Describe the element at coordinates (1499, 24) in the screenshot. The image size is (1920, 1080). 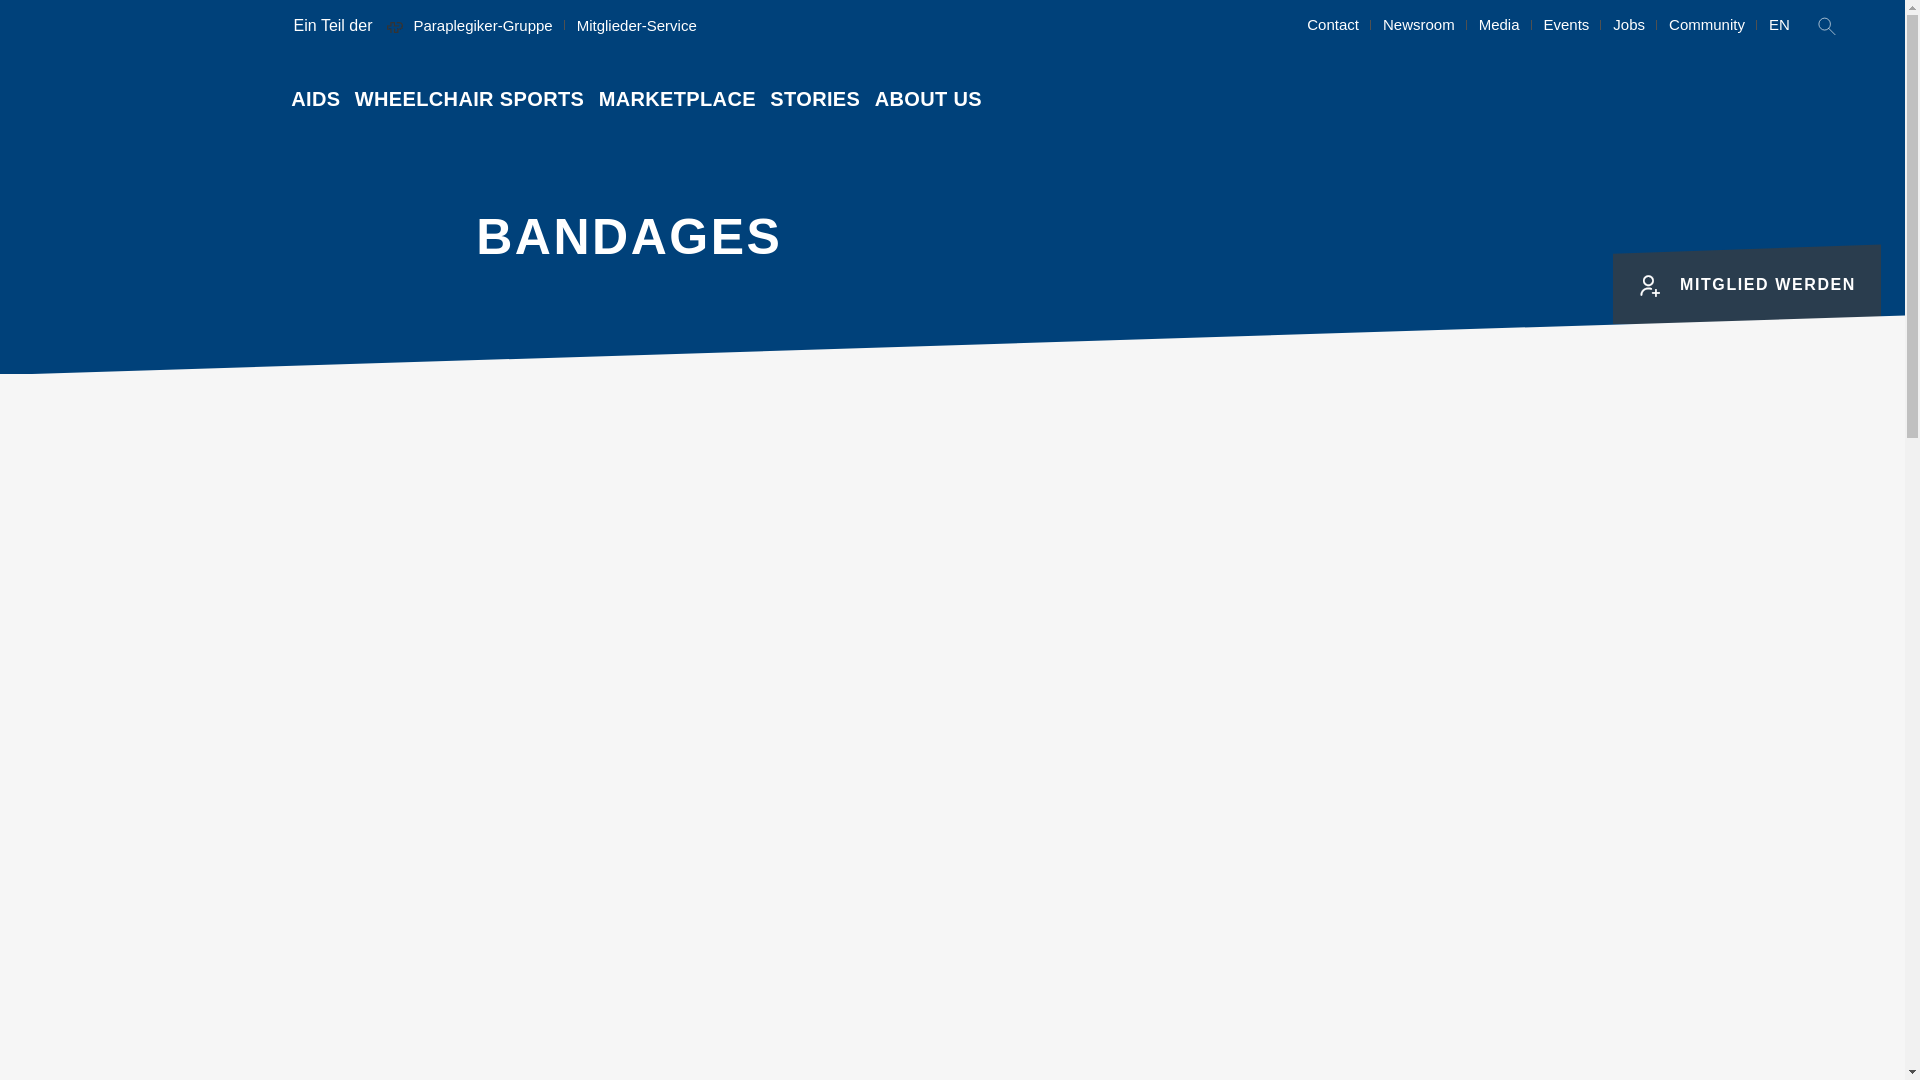
I see `Media` at that location.